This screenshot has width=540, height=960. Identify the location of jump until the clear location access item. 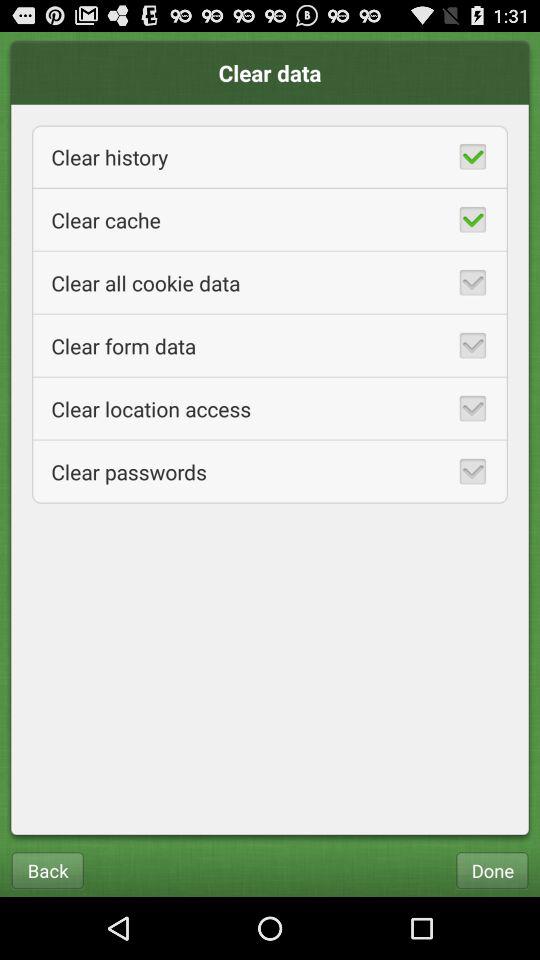
(270, 408).